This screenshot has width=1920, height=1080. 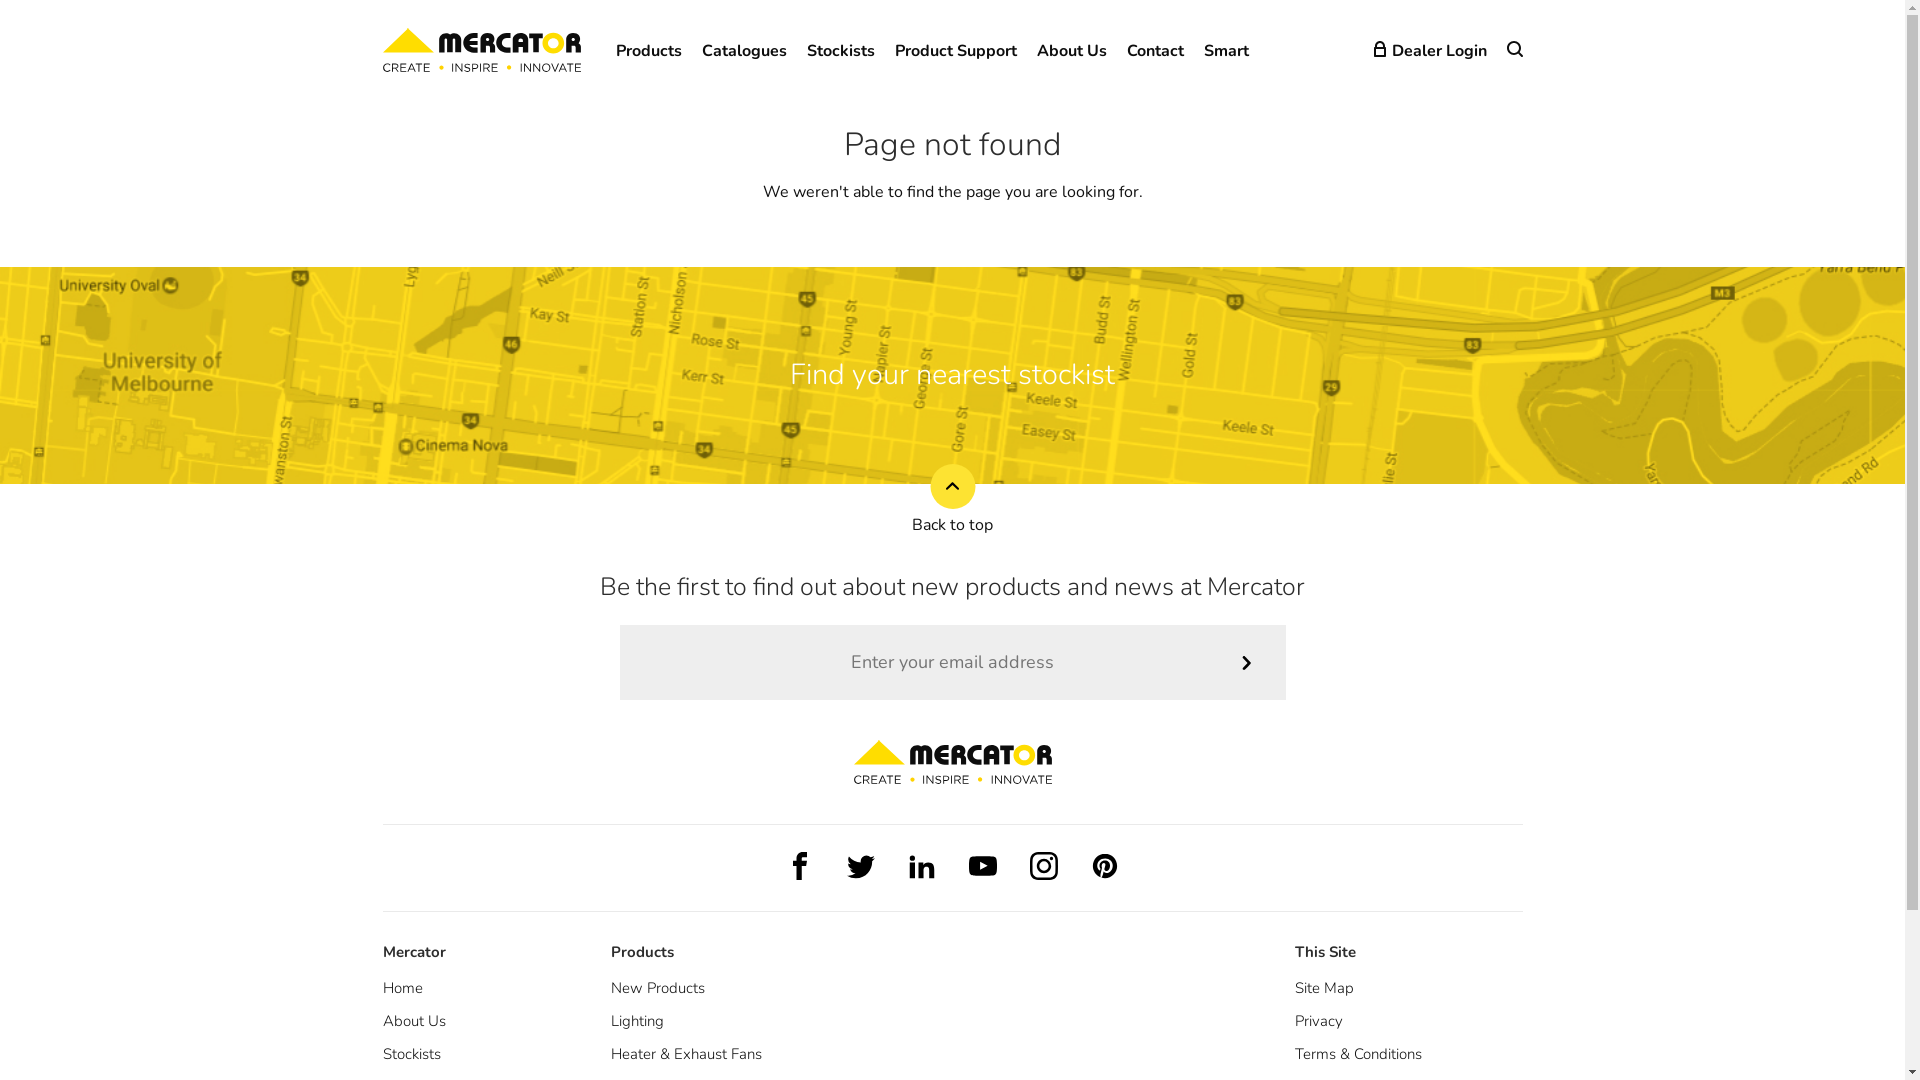 What do you see at coordinates (1358, 1054) in the screenshot?
I see `Terms & Conditions` at bounding box center [1358, 1054].